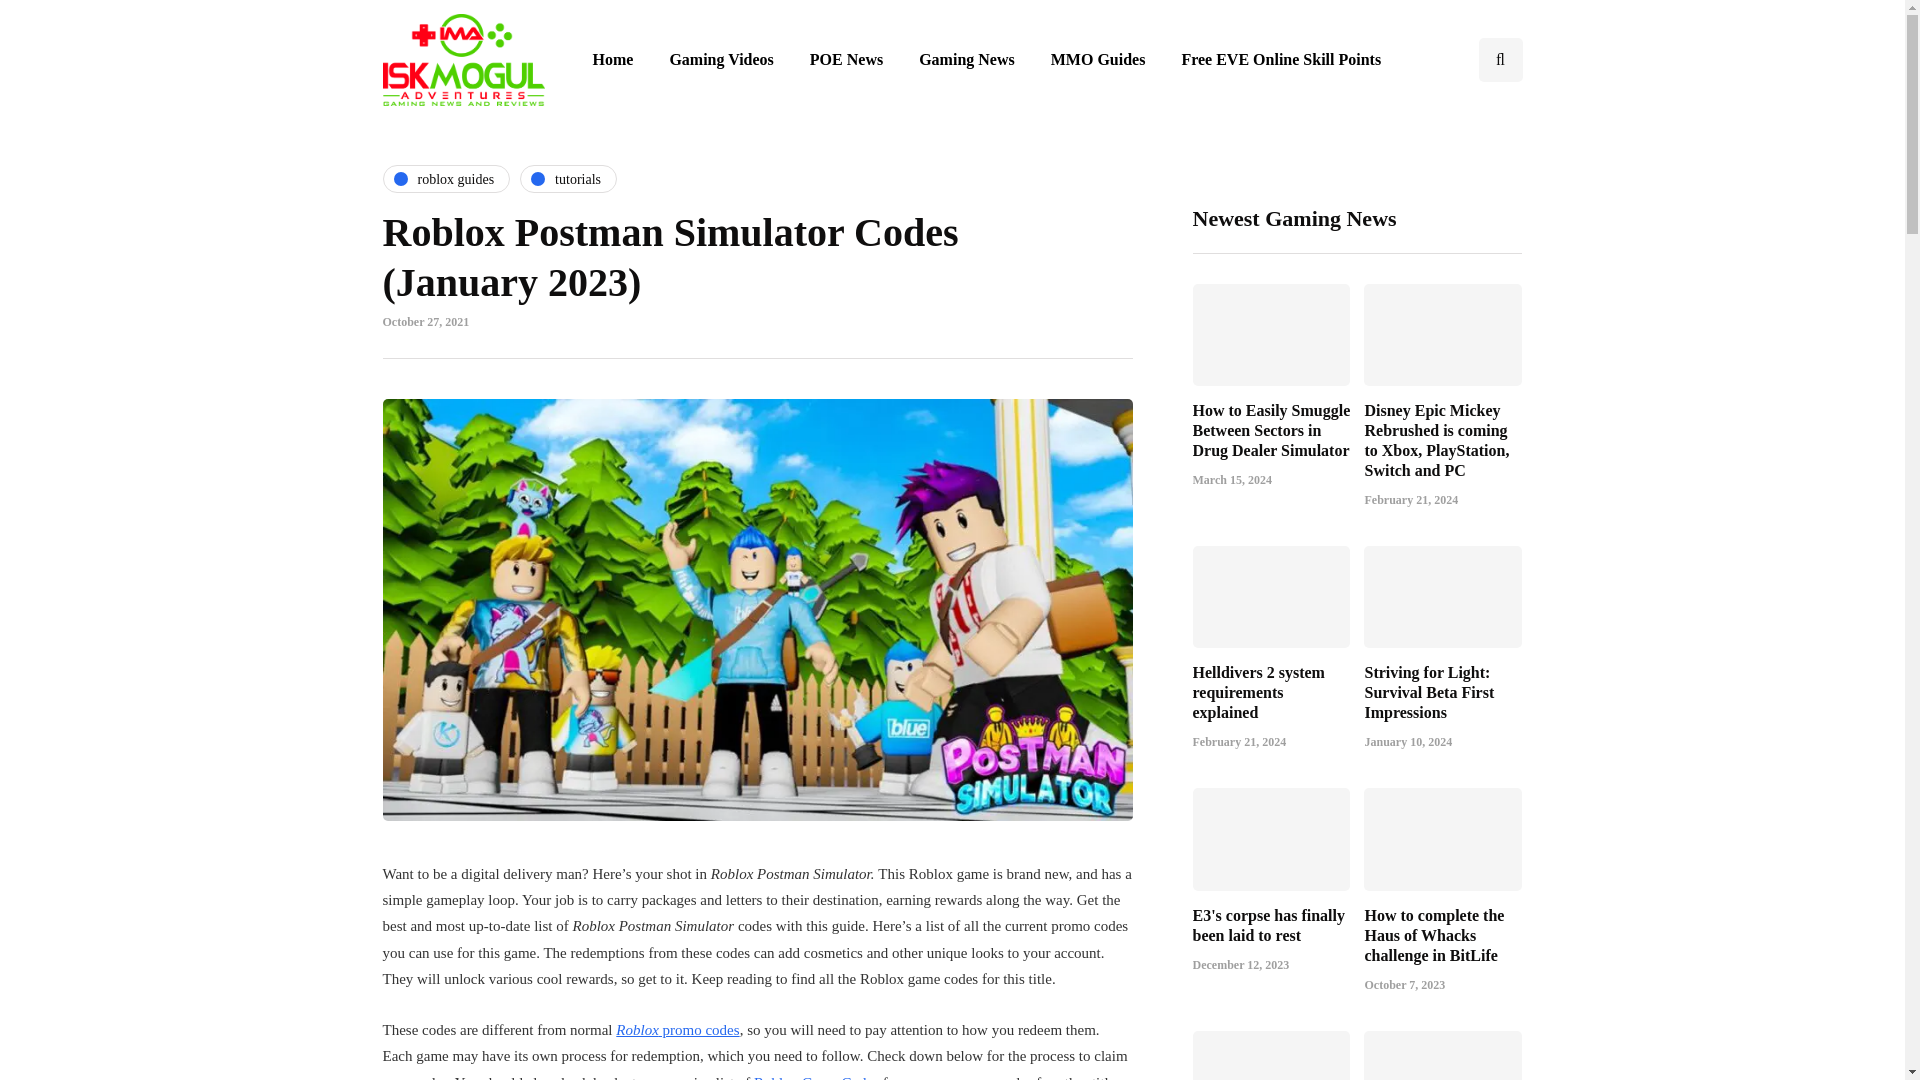 This screenshot has width=1920, height=1080. What do you see at coordinates (720, 60) in the screenshot?
I see `Gaming Videos` at bounding box center [720, 60].